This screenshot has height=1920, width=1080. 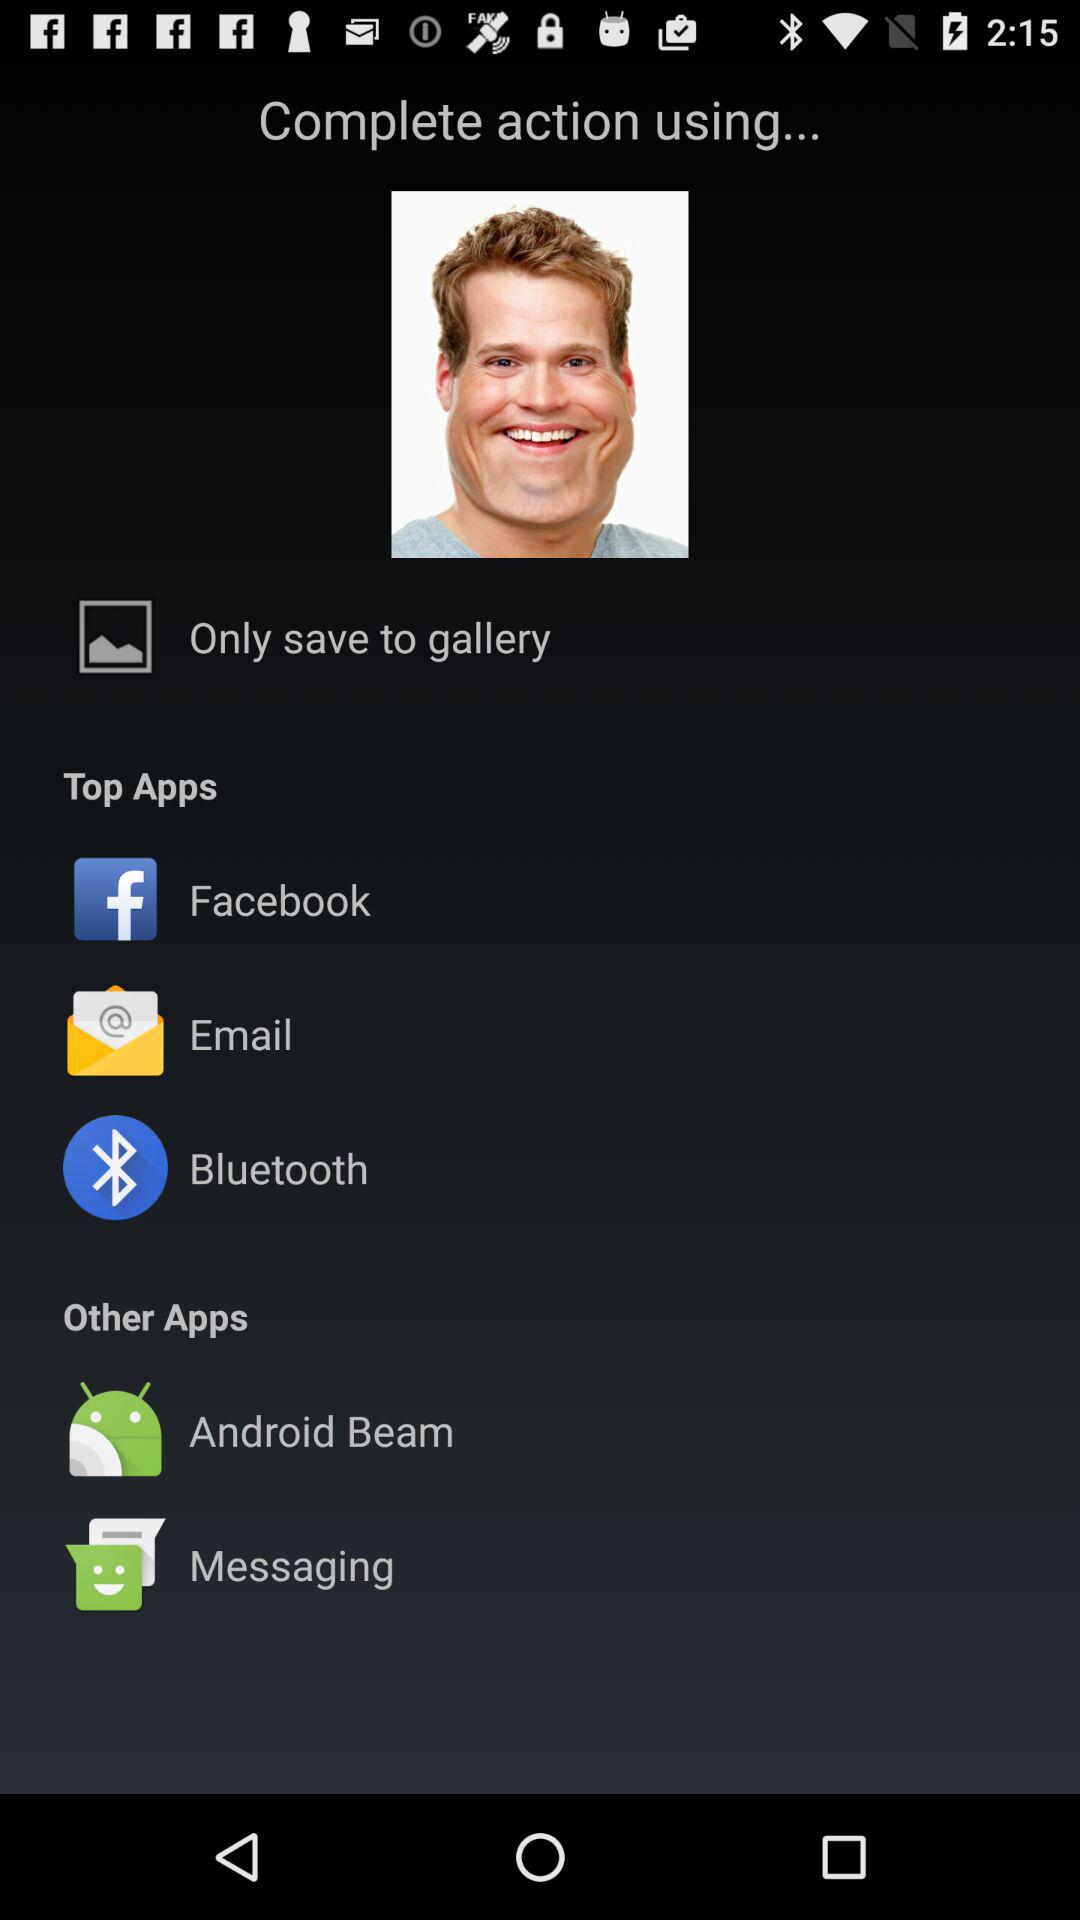 What do you see at coordinates (540, 1364) in the screenshot?
I see `launch icon below the other apps item` at bounding box center [540, 1364].